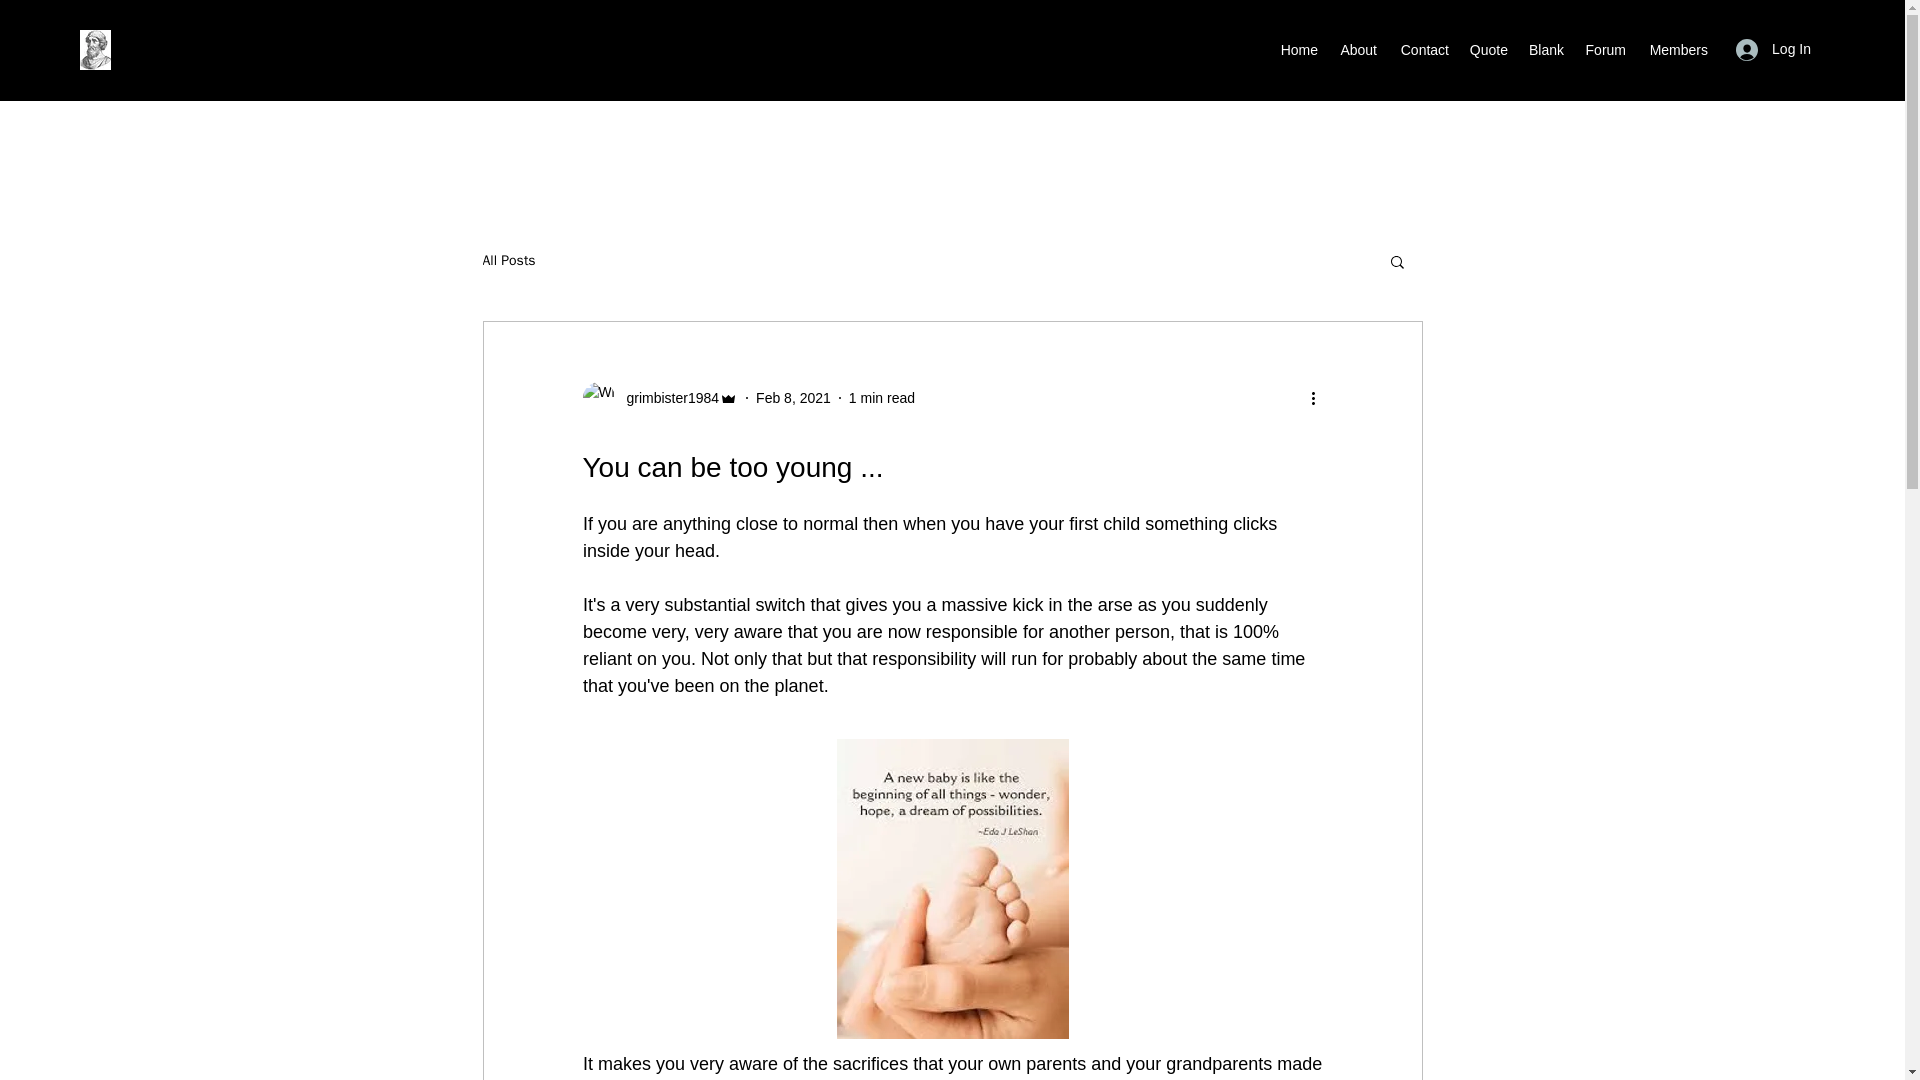 This screenshot has width=1920, height=1080. What do you see at coordinates (882, 398) in the screenshot?
I see `1 min read` at bounding box center [882, 398].